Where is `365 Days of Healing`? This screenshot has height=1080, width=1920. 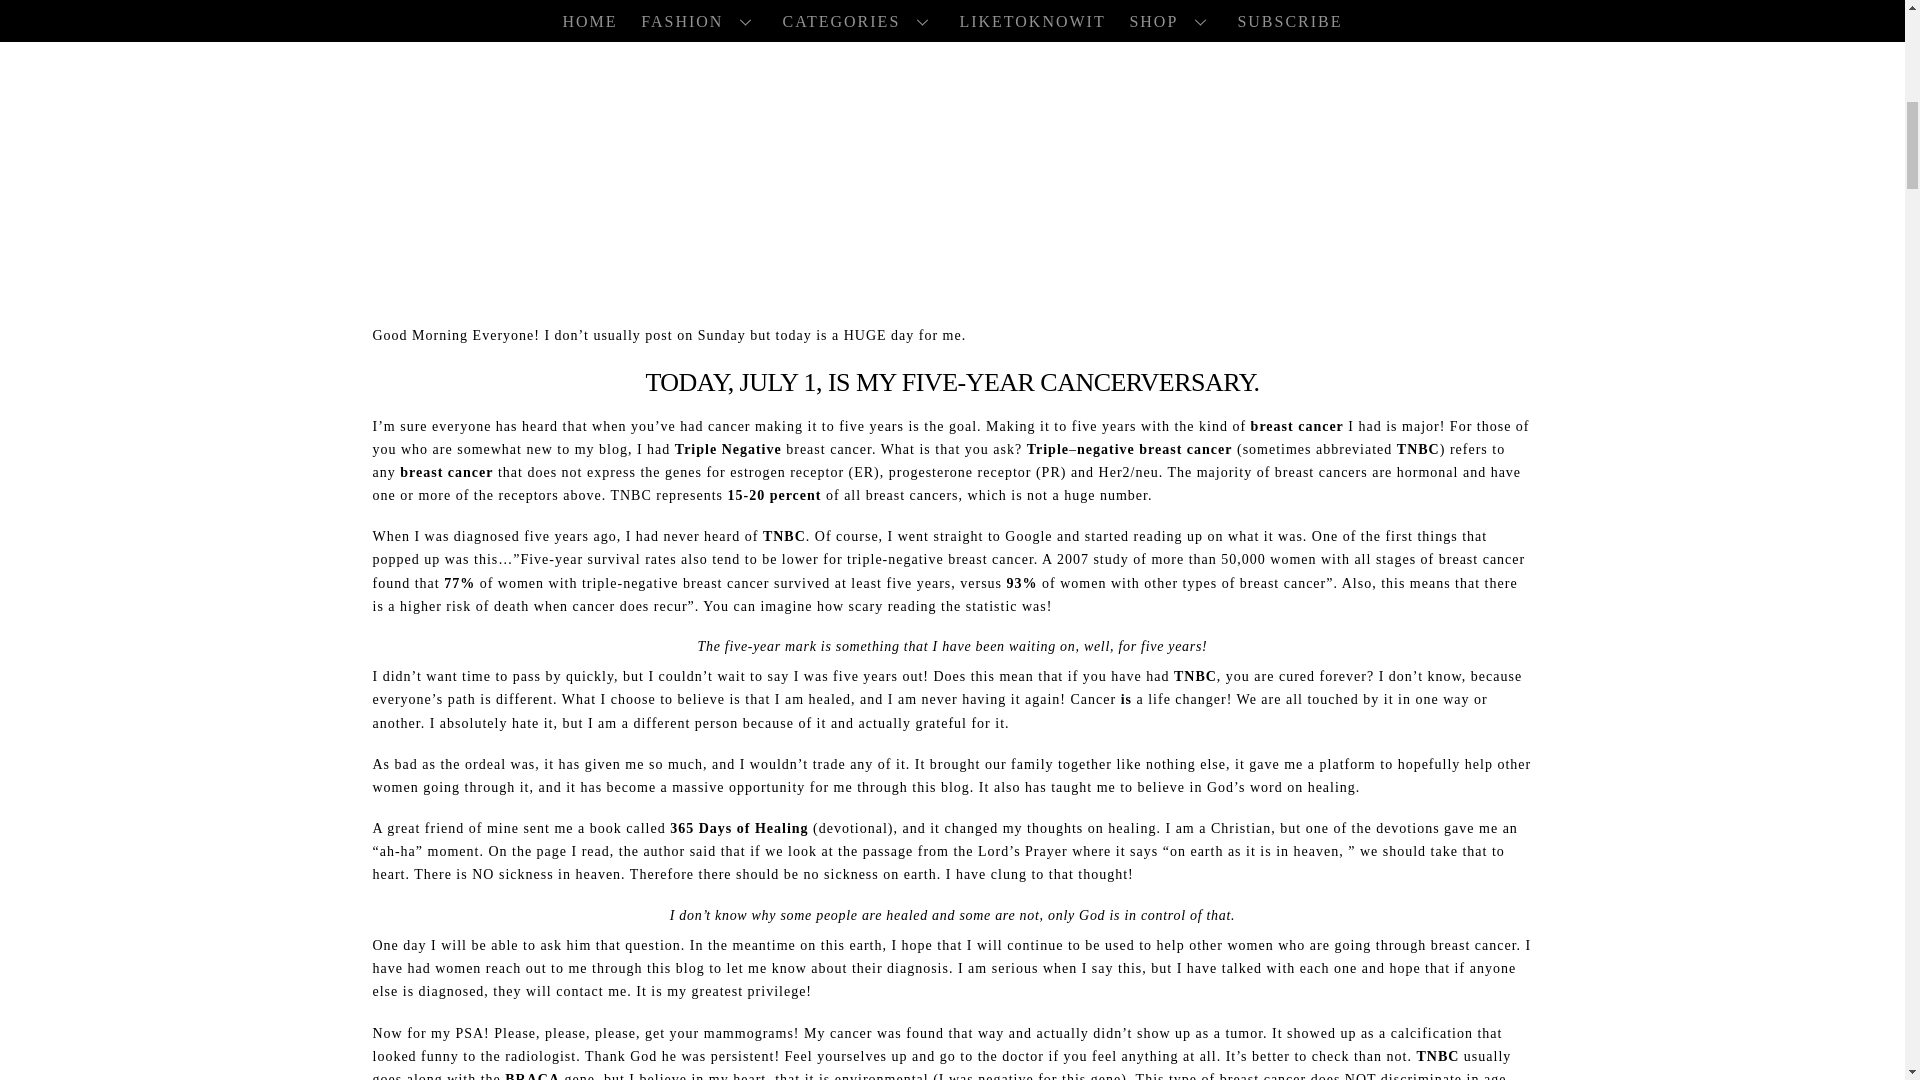 365 Days of Healing is located at coordinates (739, 828).